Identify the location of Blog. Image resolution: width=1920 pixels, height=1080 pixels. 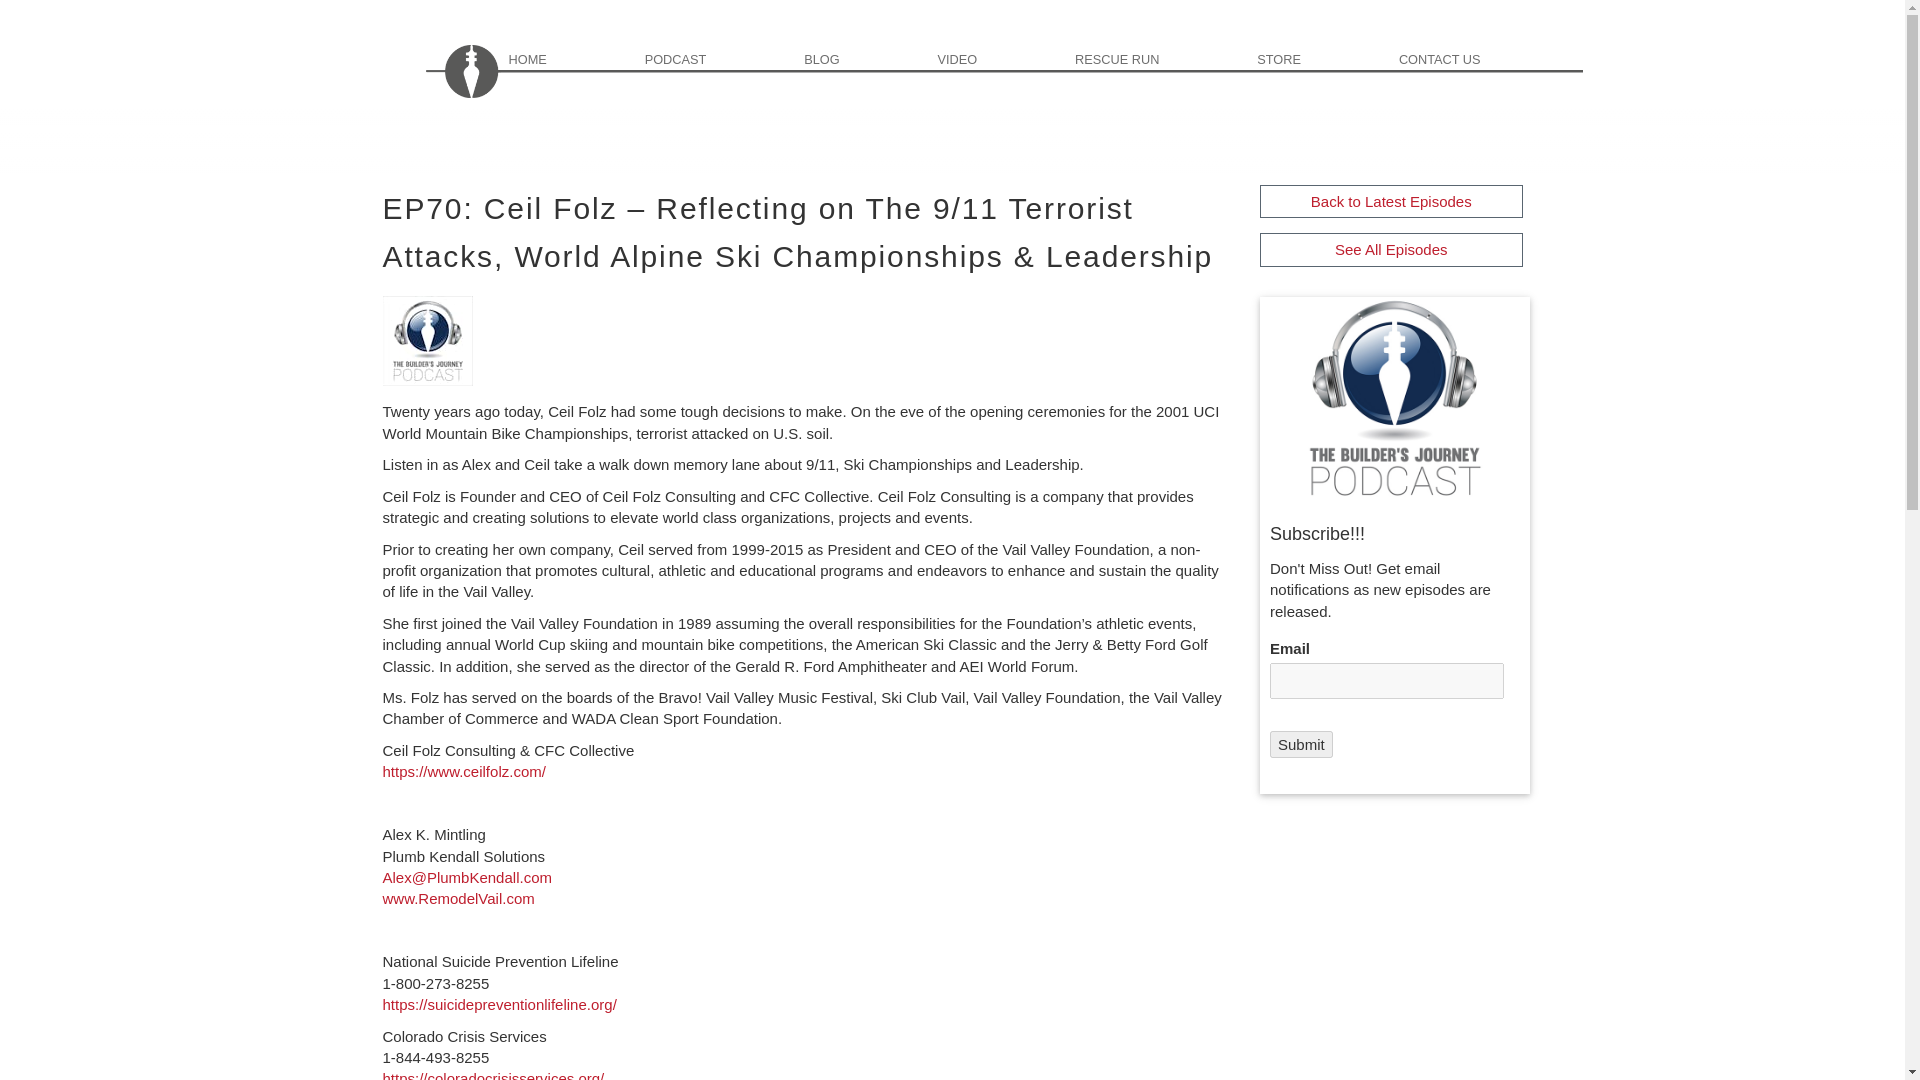
(864, 57).